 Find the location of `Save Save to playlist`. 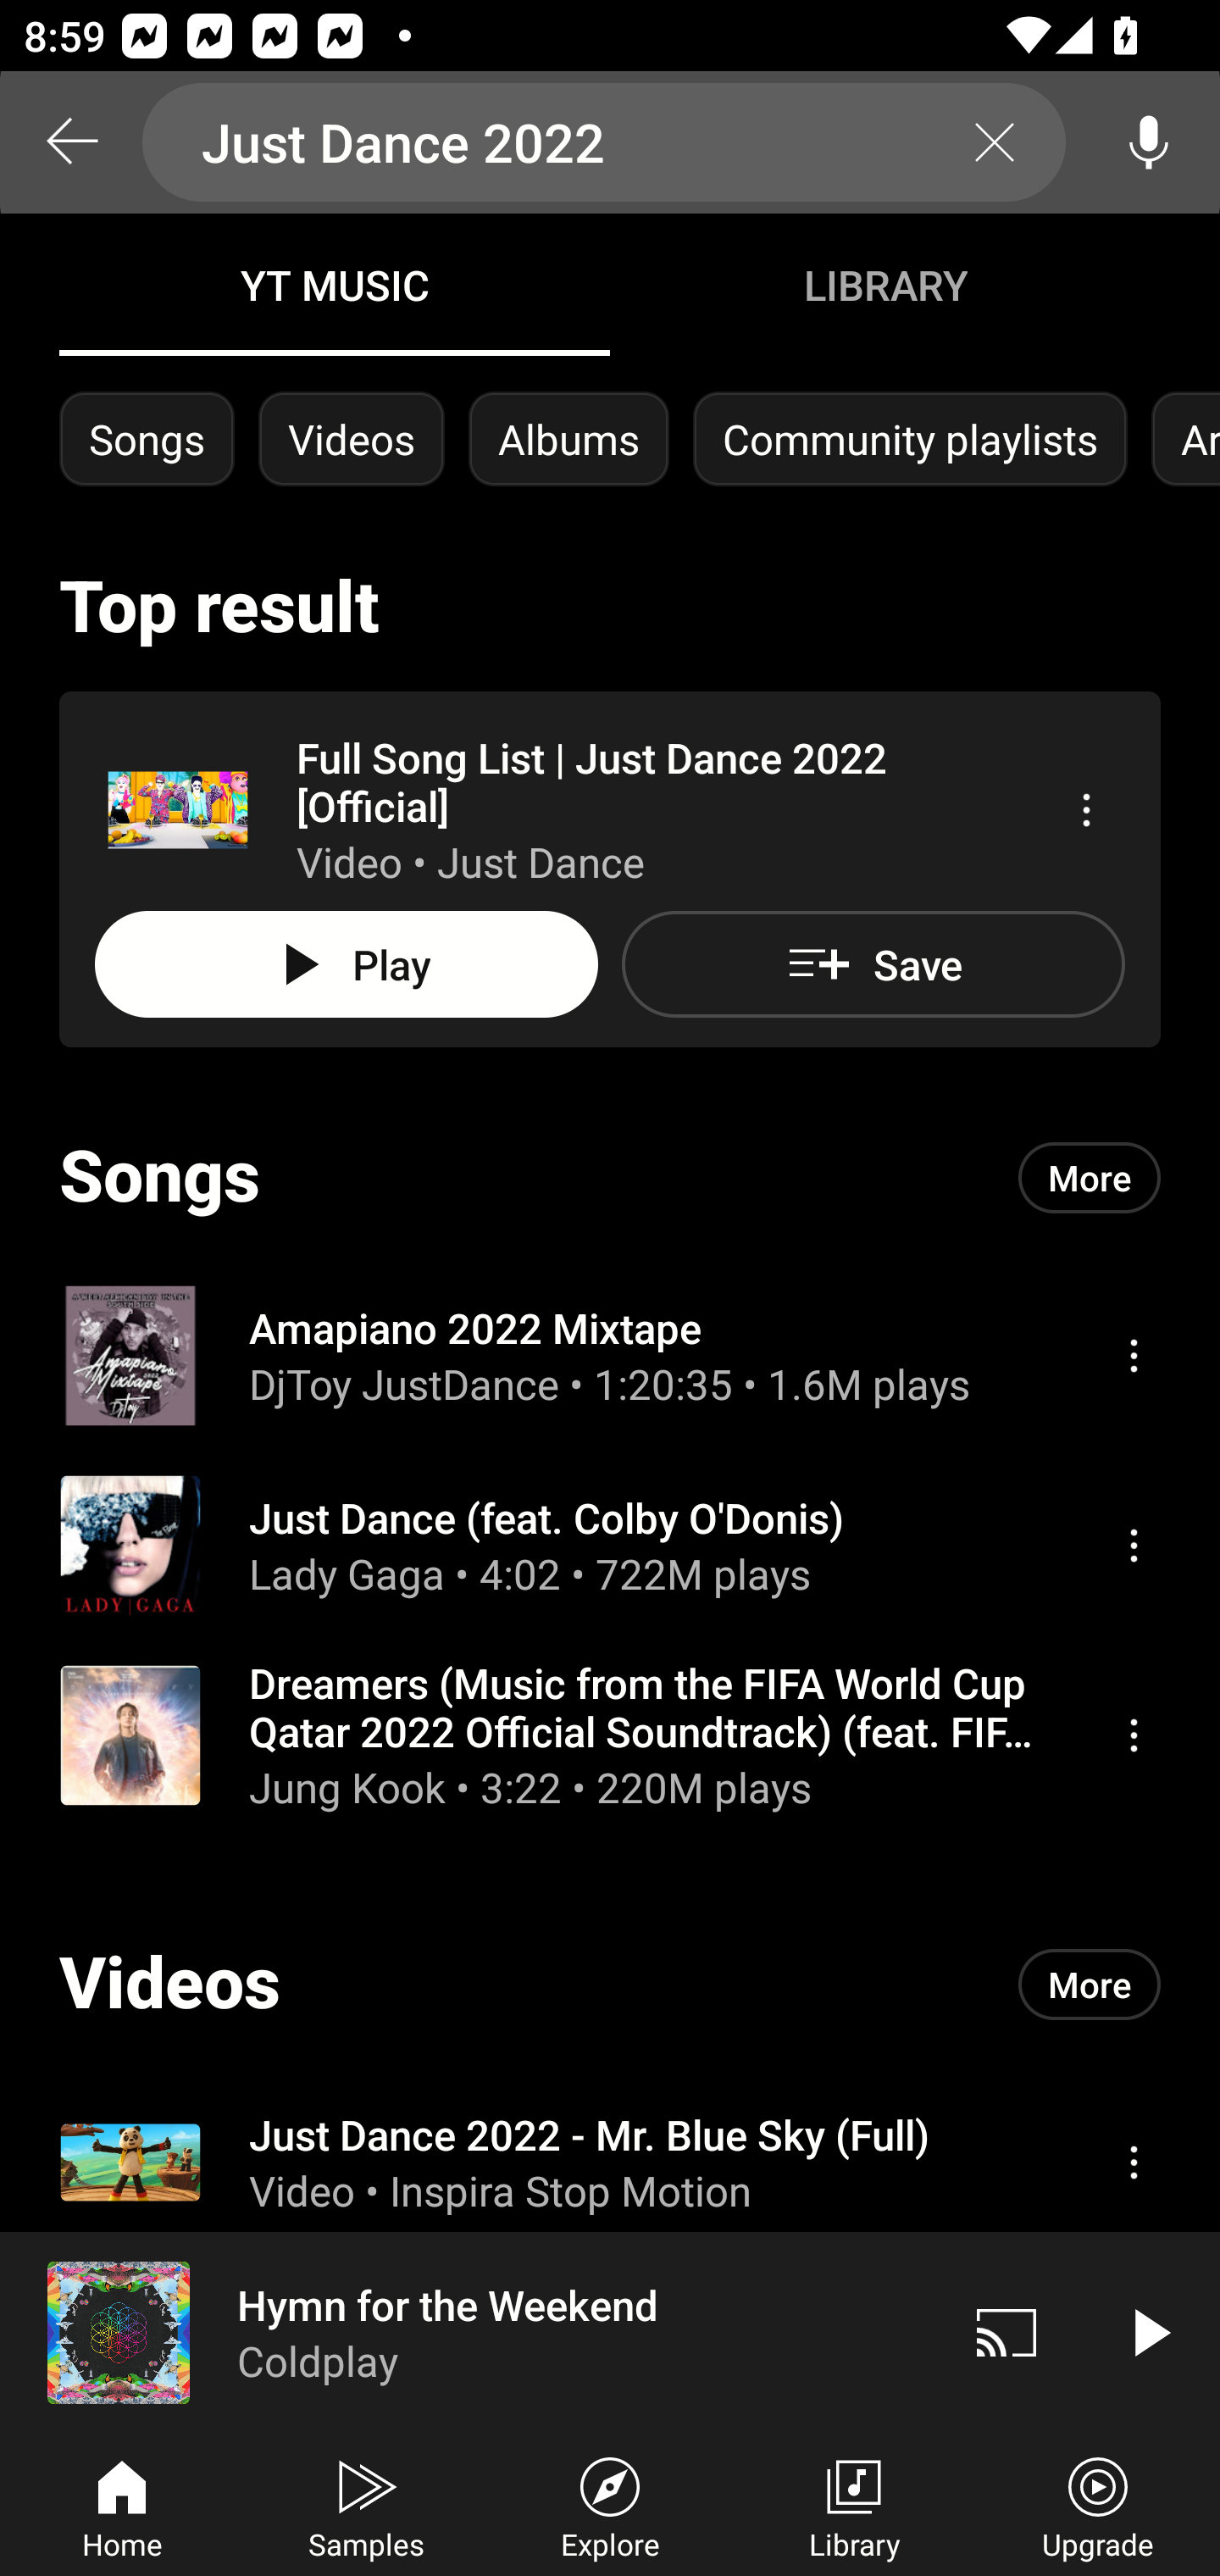

Save Save to playlist is located at coordinates (873, 964).